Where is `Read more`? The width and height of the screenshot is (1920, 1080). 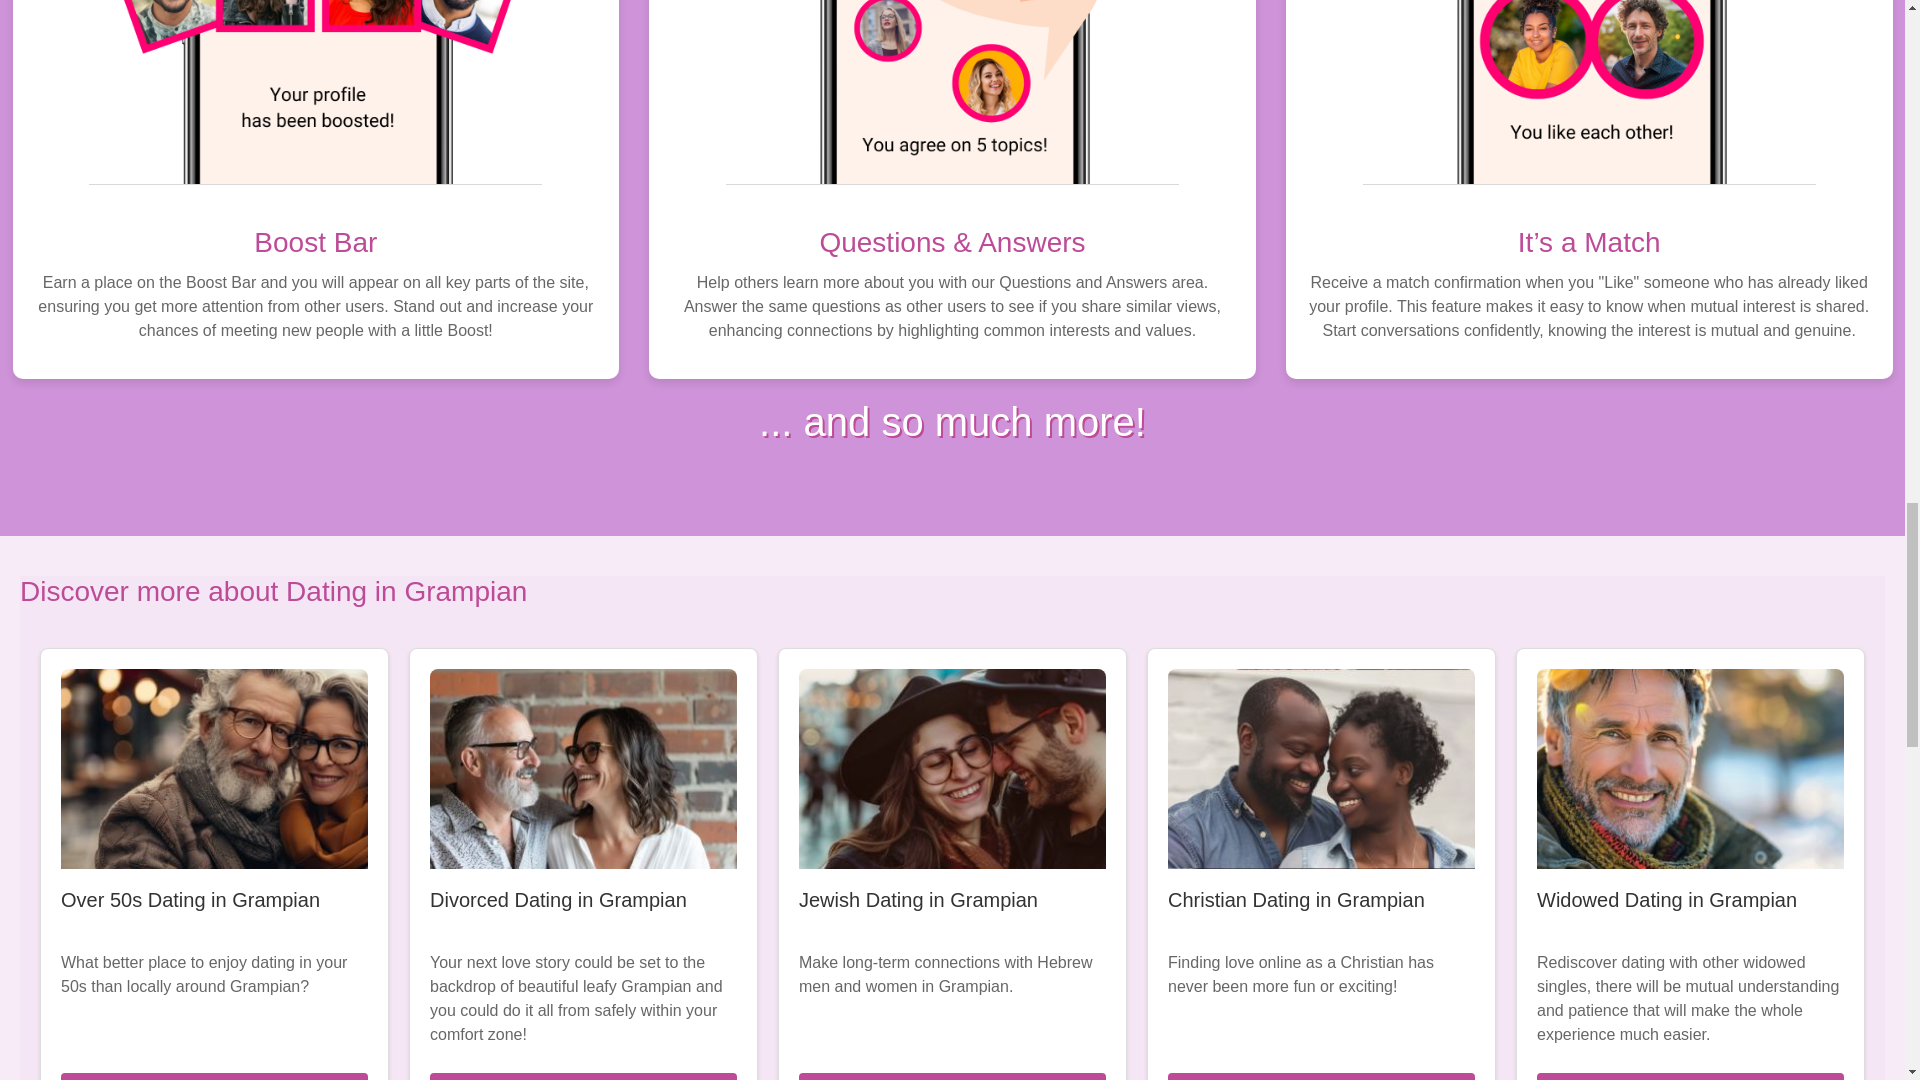 Read more is located at coordinates (952, 1076).